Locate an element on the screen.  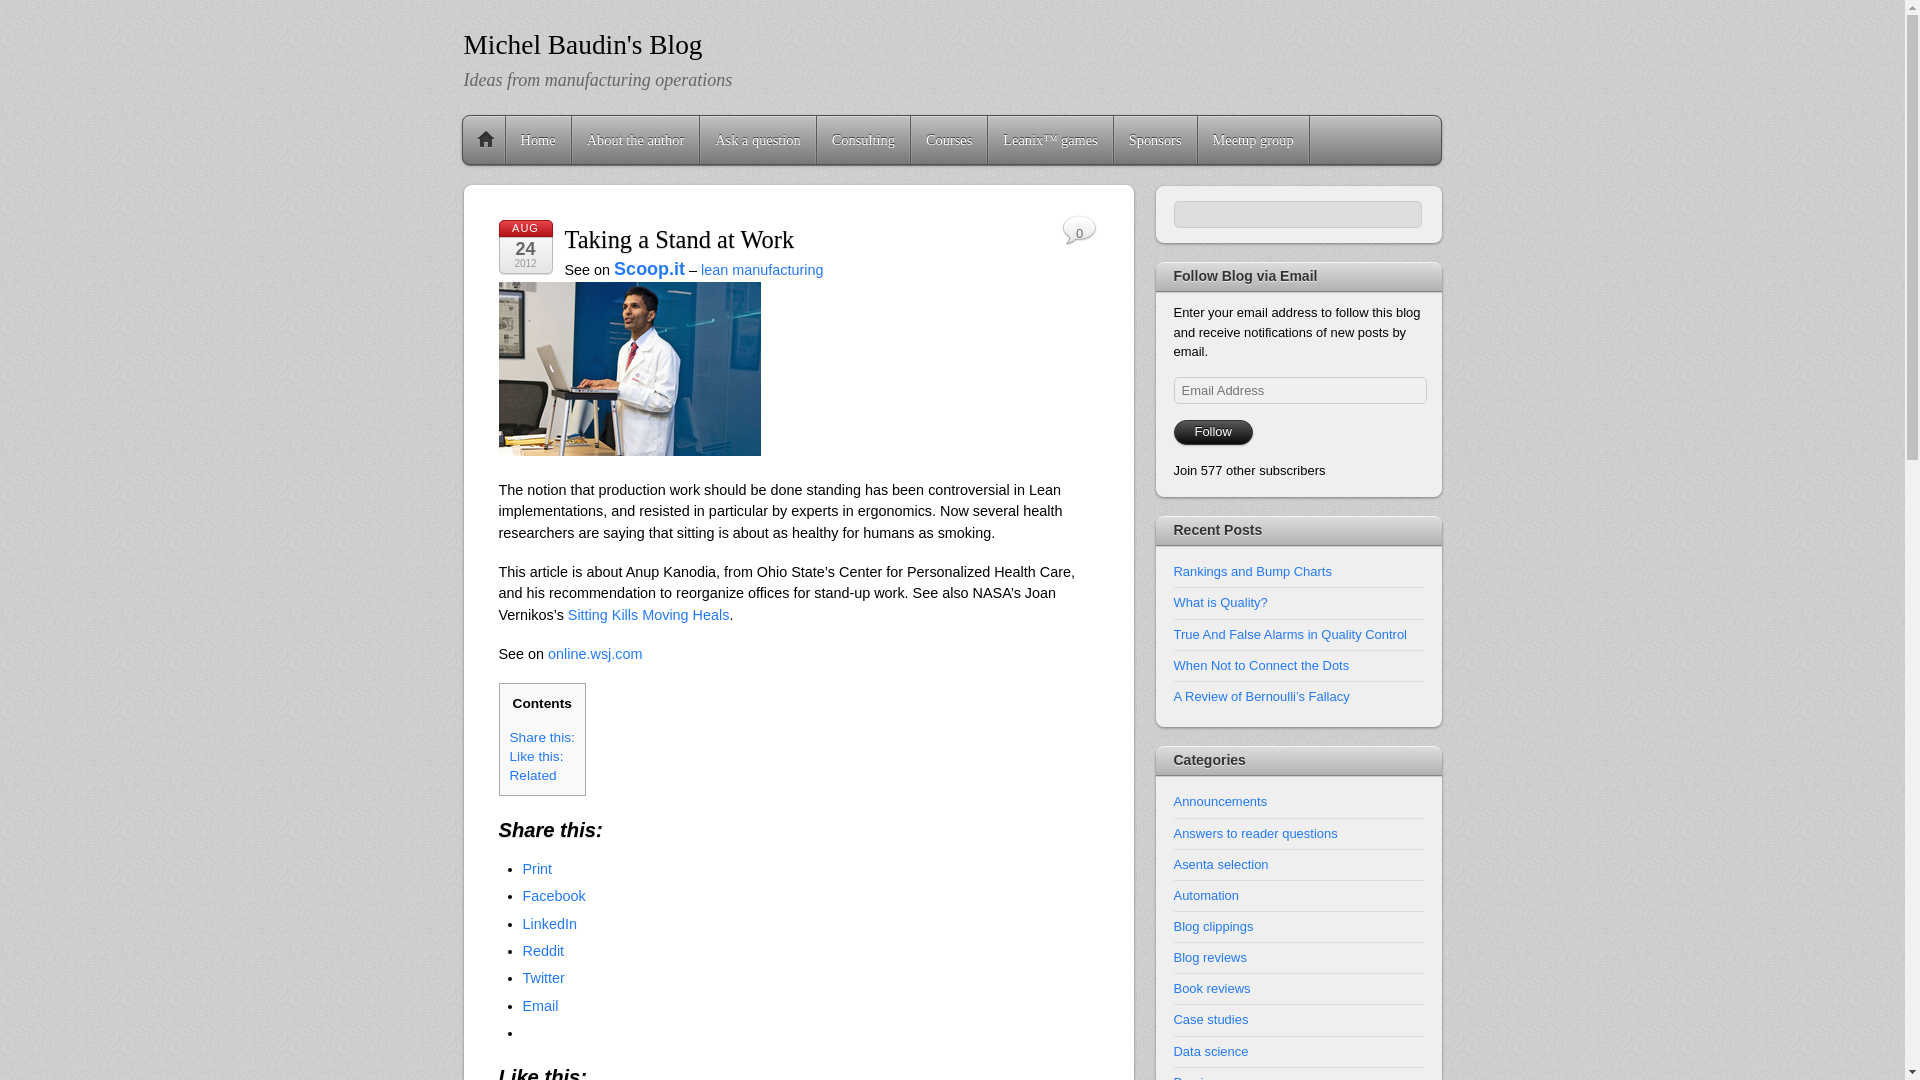
Click to share on Reddit is located at coordinates (543, 950).